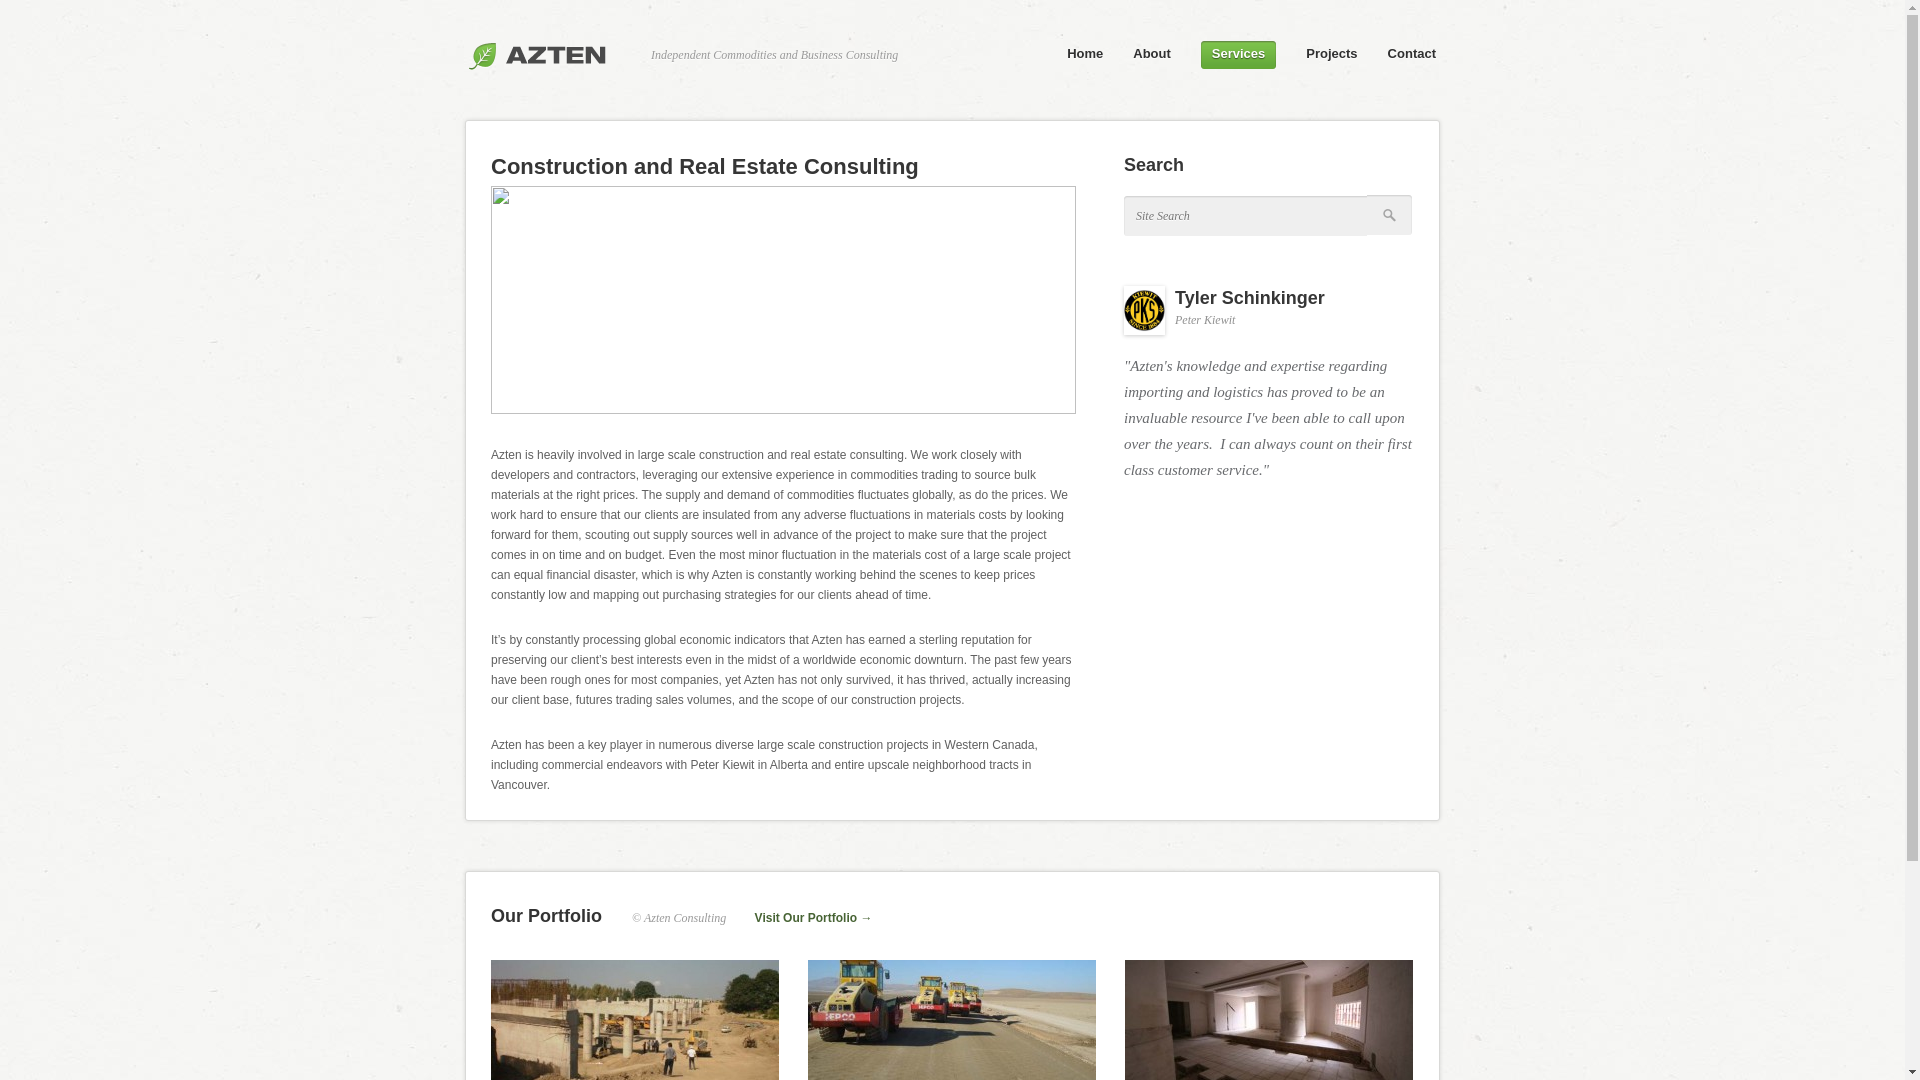  Describe the element at coordinates (1152, 54) in the screenshot. I see `About` at that location.